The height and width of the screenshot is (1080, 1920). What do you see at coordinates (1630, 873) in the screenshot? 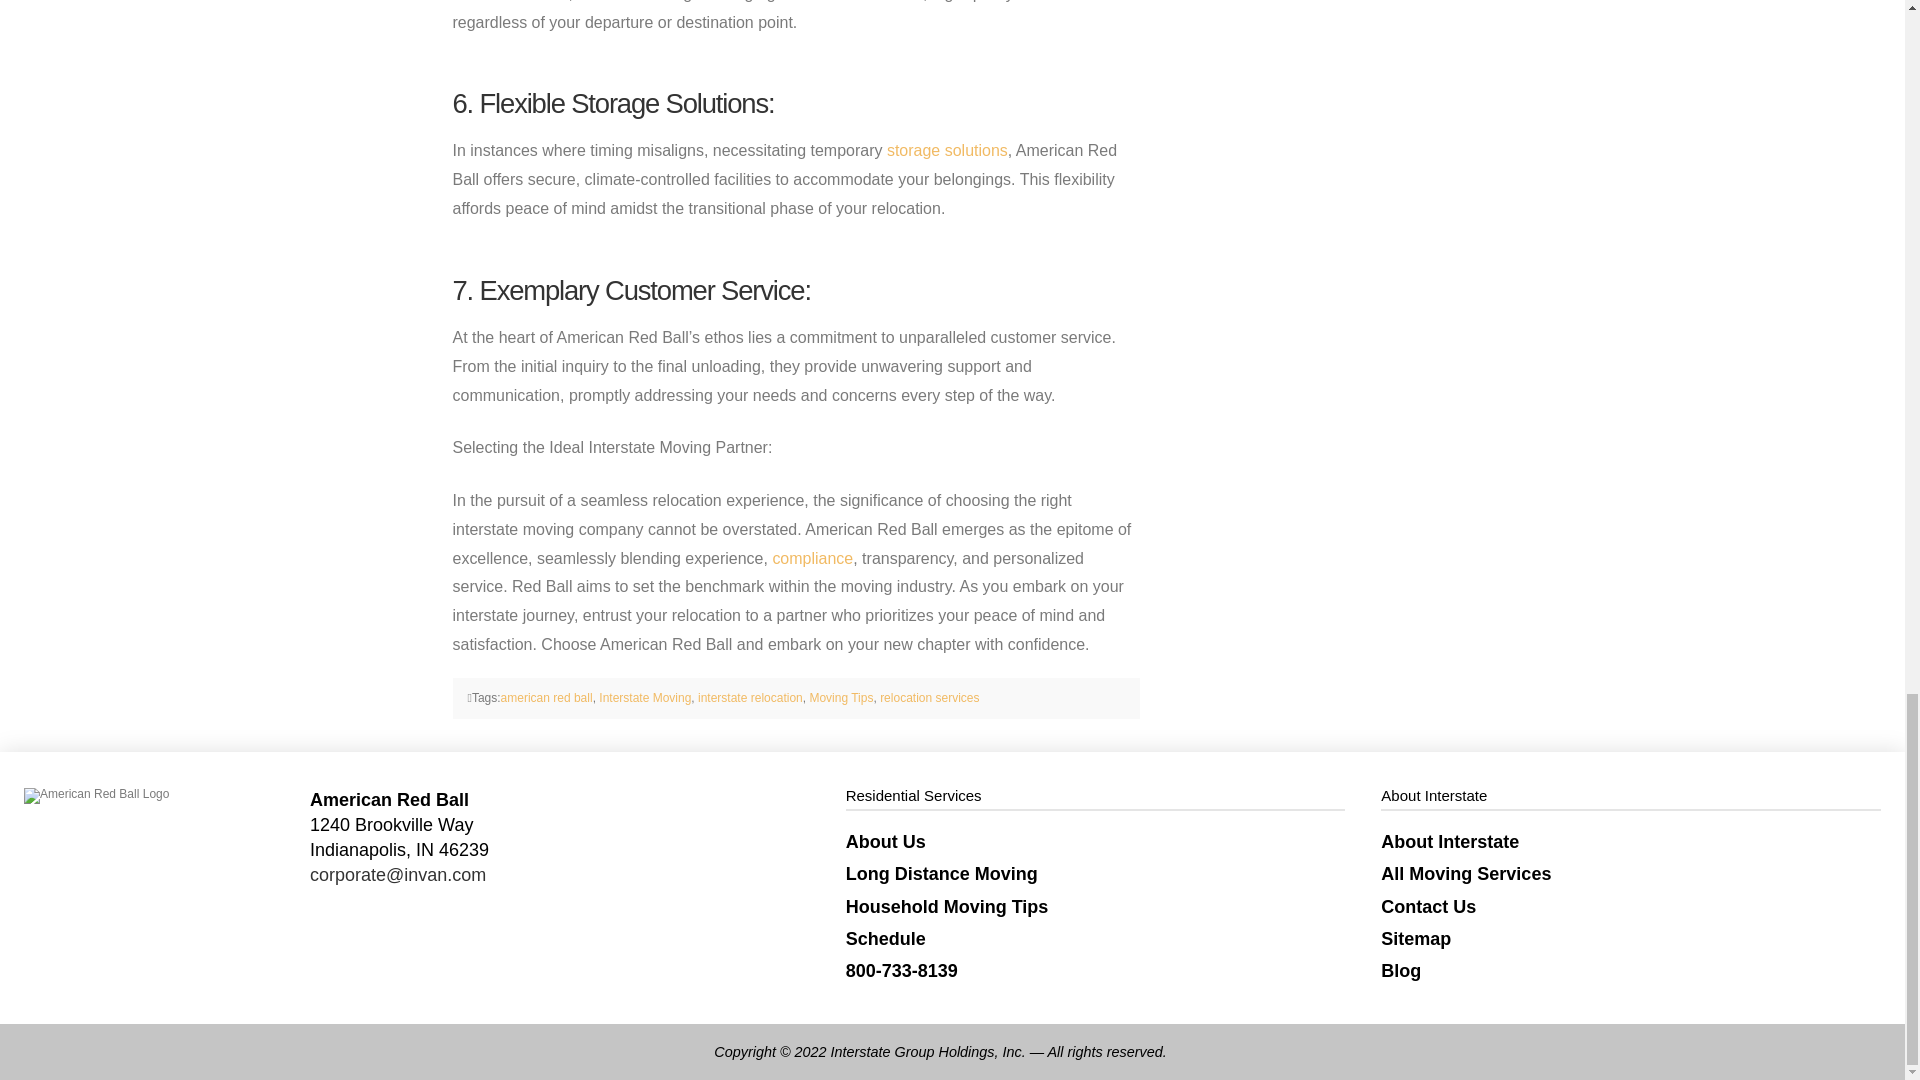
I see `All Moving Services` at bounding box center [1630, 873].